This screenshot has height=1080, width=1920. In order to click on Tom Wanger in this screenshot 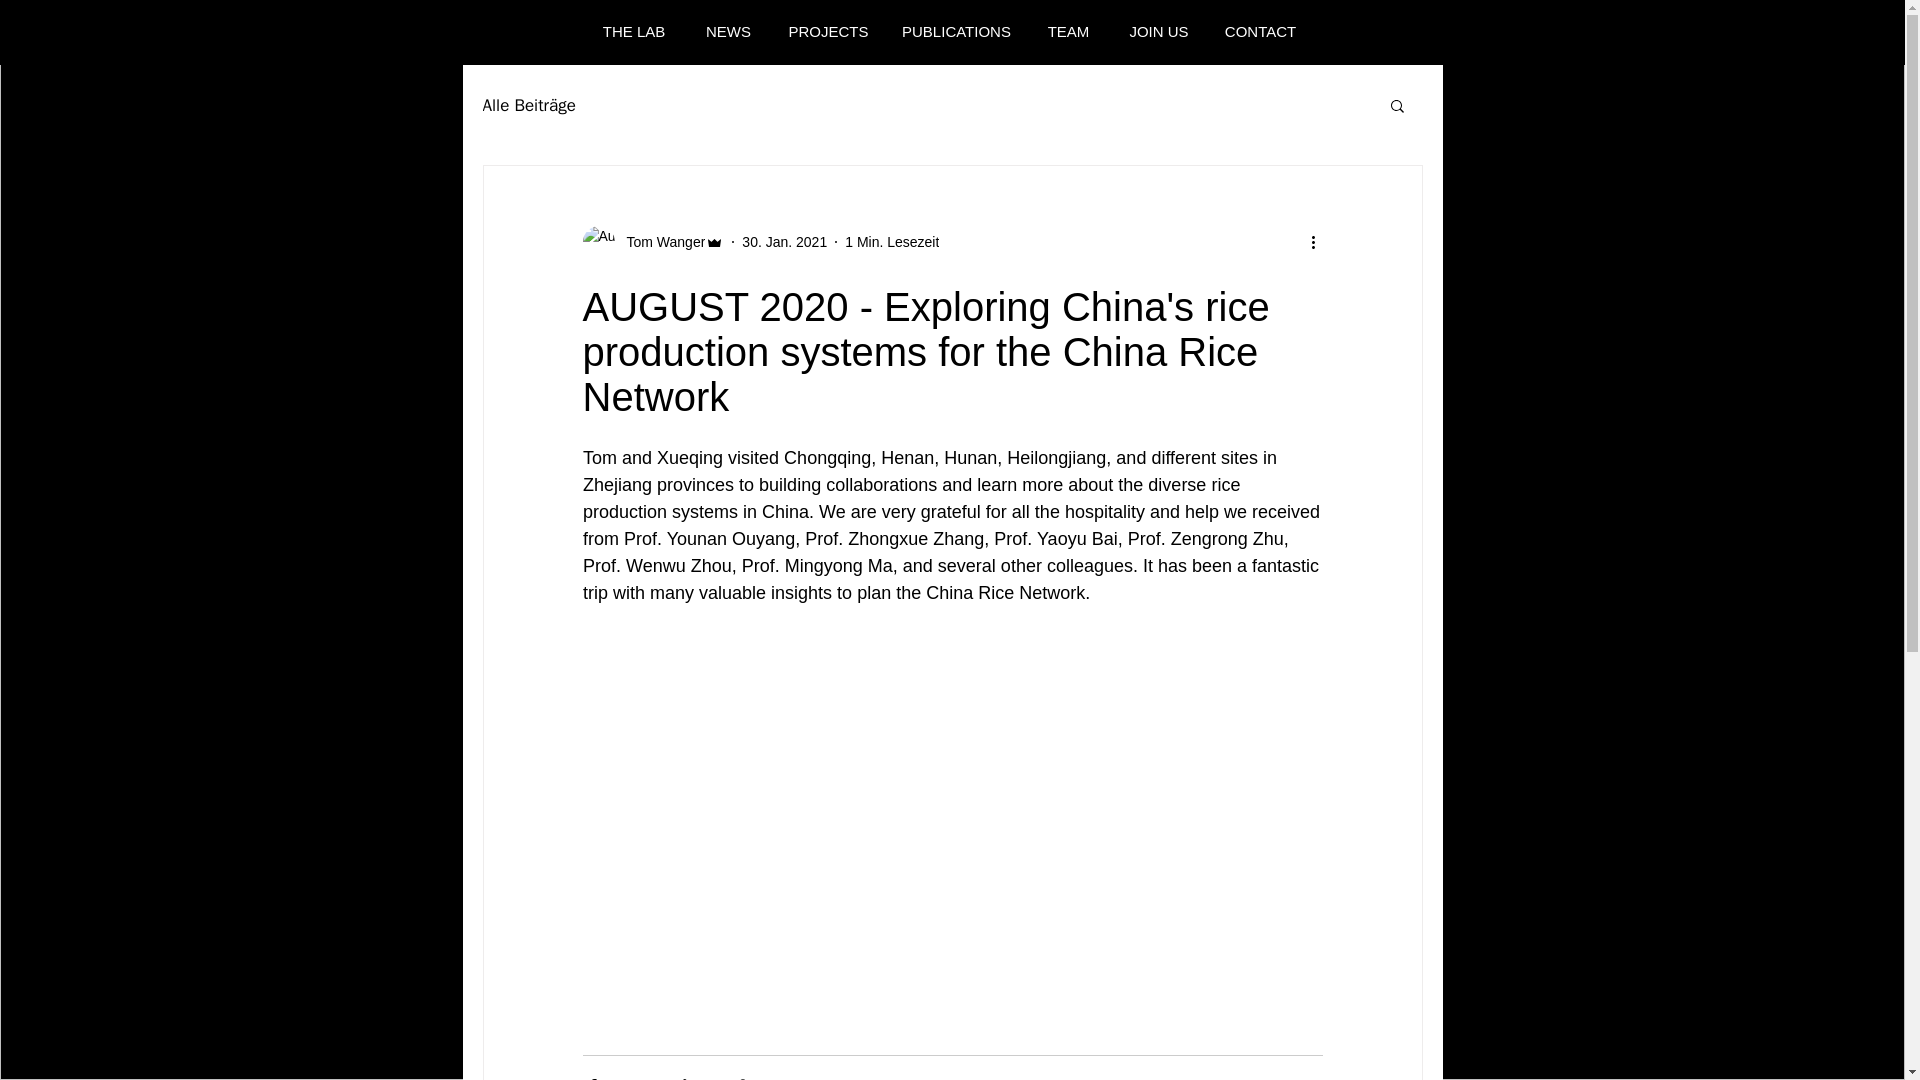, I will do `click(652, 242)`.